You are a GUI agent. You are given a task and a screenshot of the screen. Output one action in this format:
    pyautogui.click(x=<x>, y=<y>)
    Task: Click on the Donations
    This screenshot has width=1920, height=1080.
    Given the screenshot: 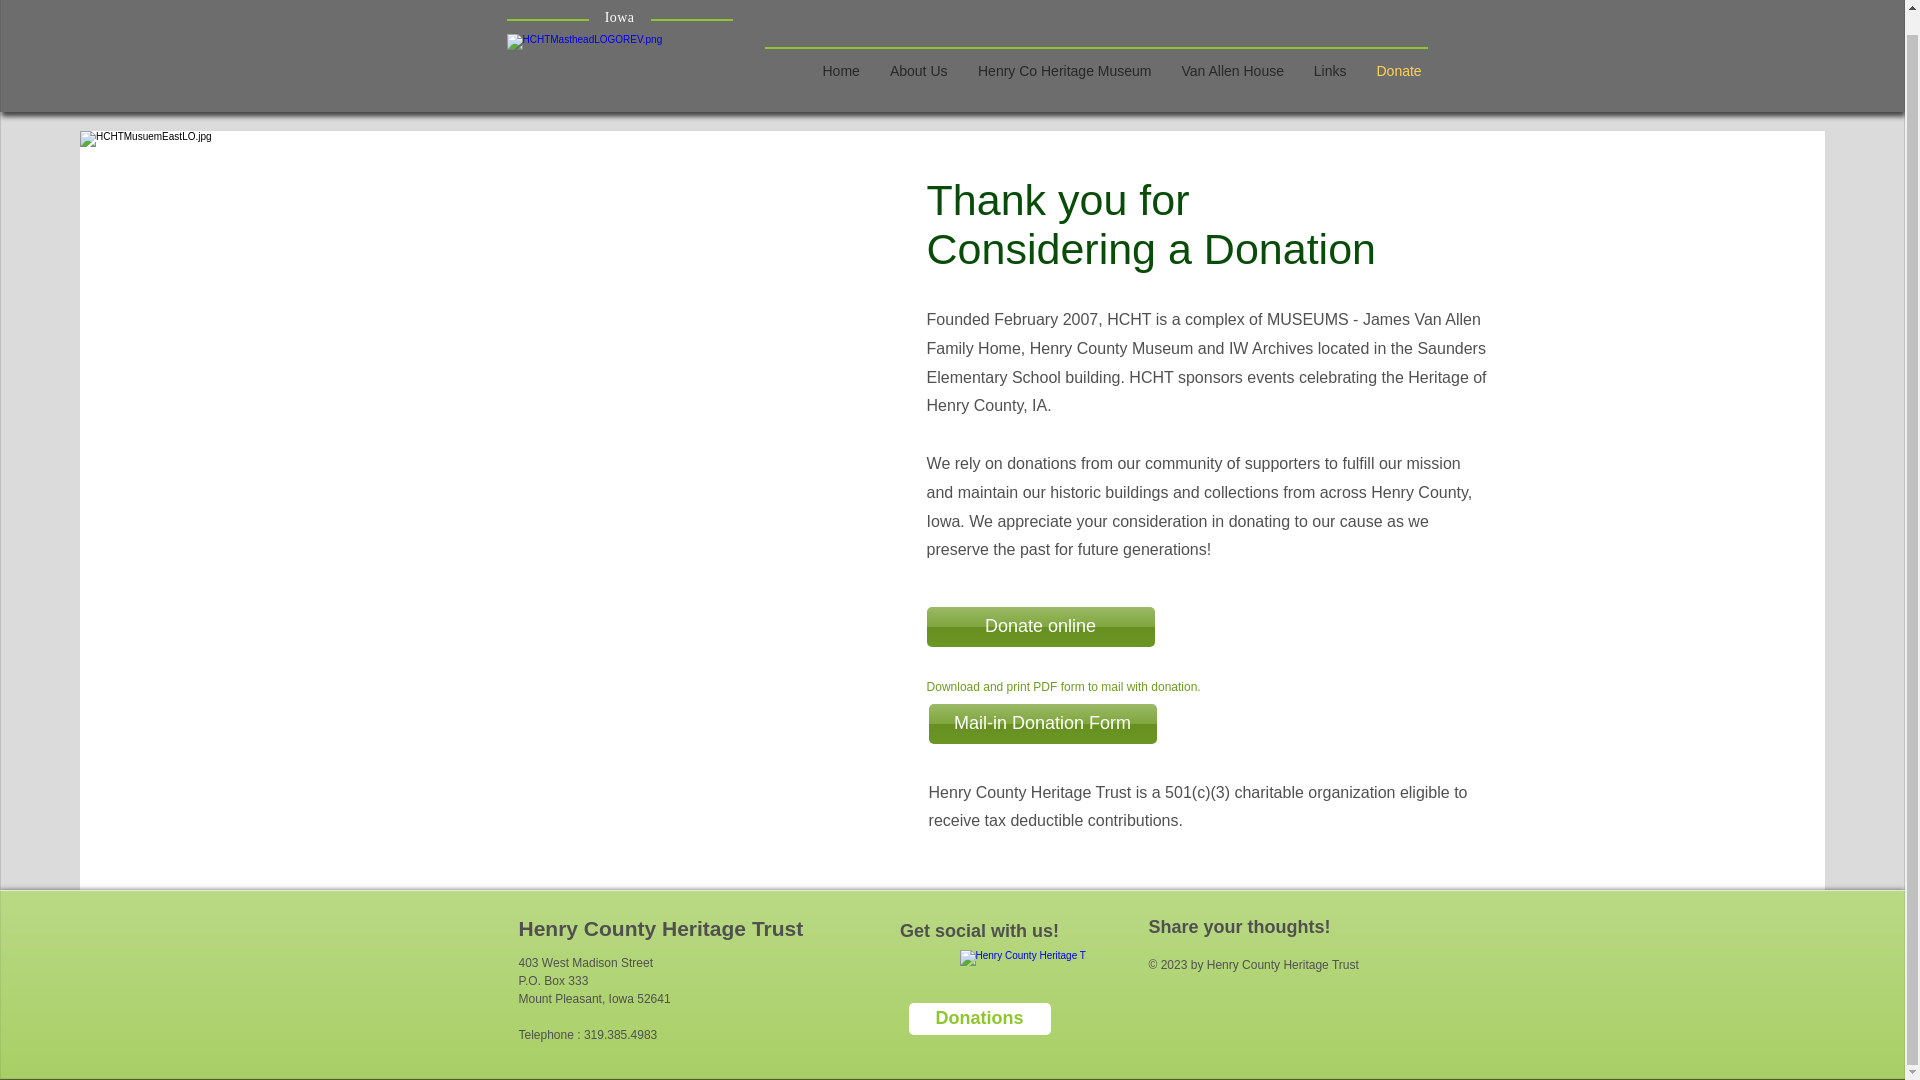 What is the action you would take?
    pyautogui.click(x=979, y=1018)
    